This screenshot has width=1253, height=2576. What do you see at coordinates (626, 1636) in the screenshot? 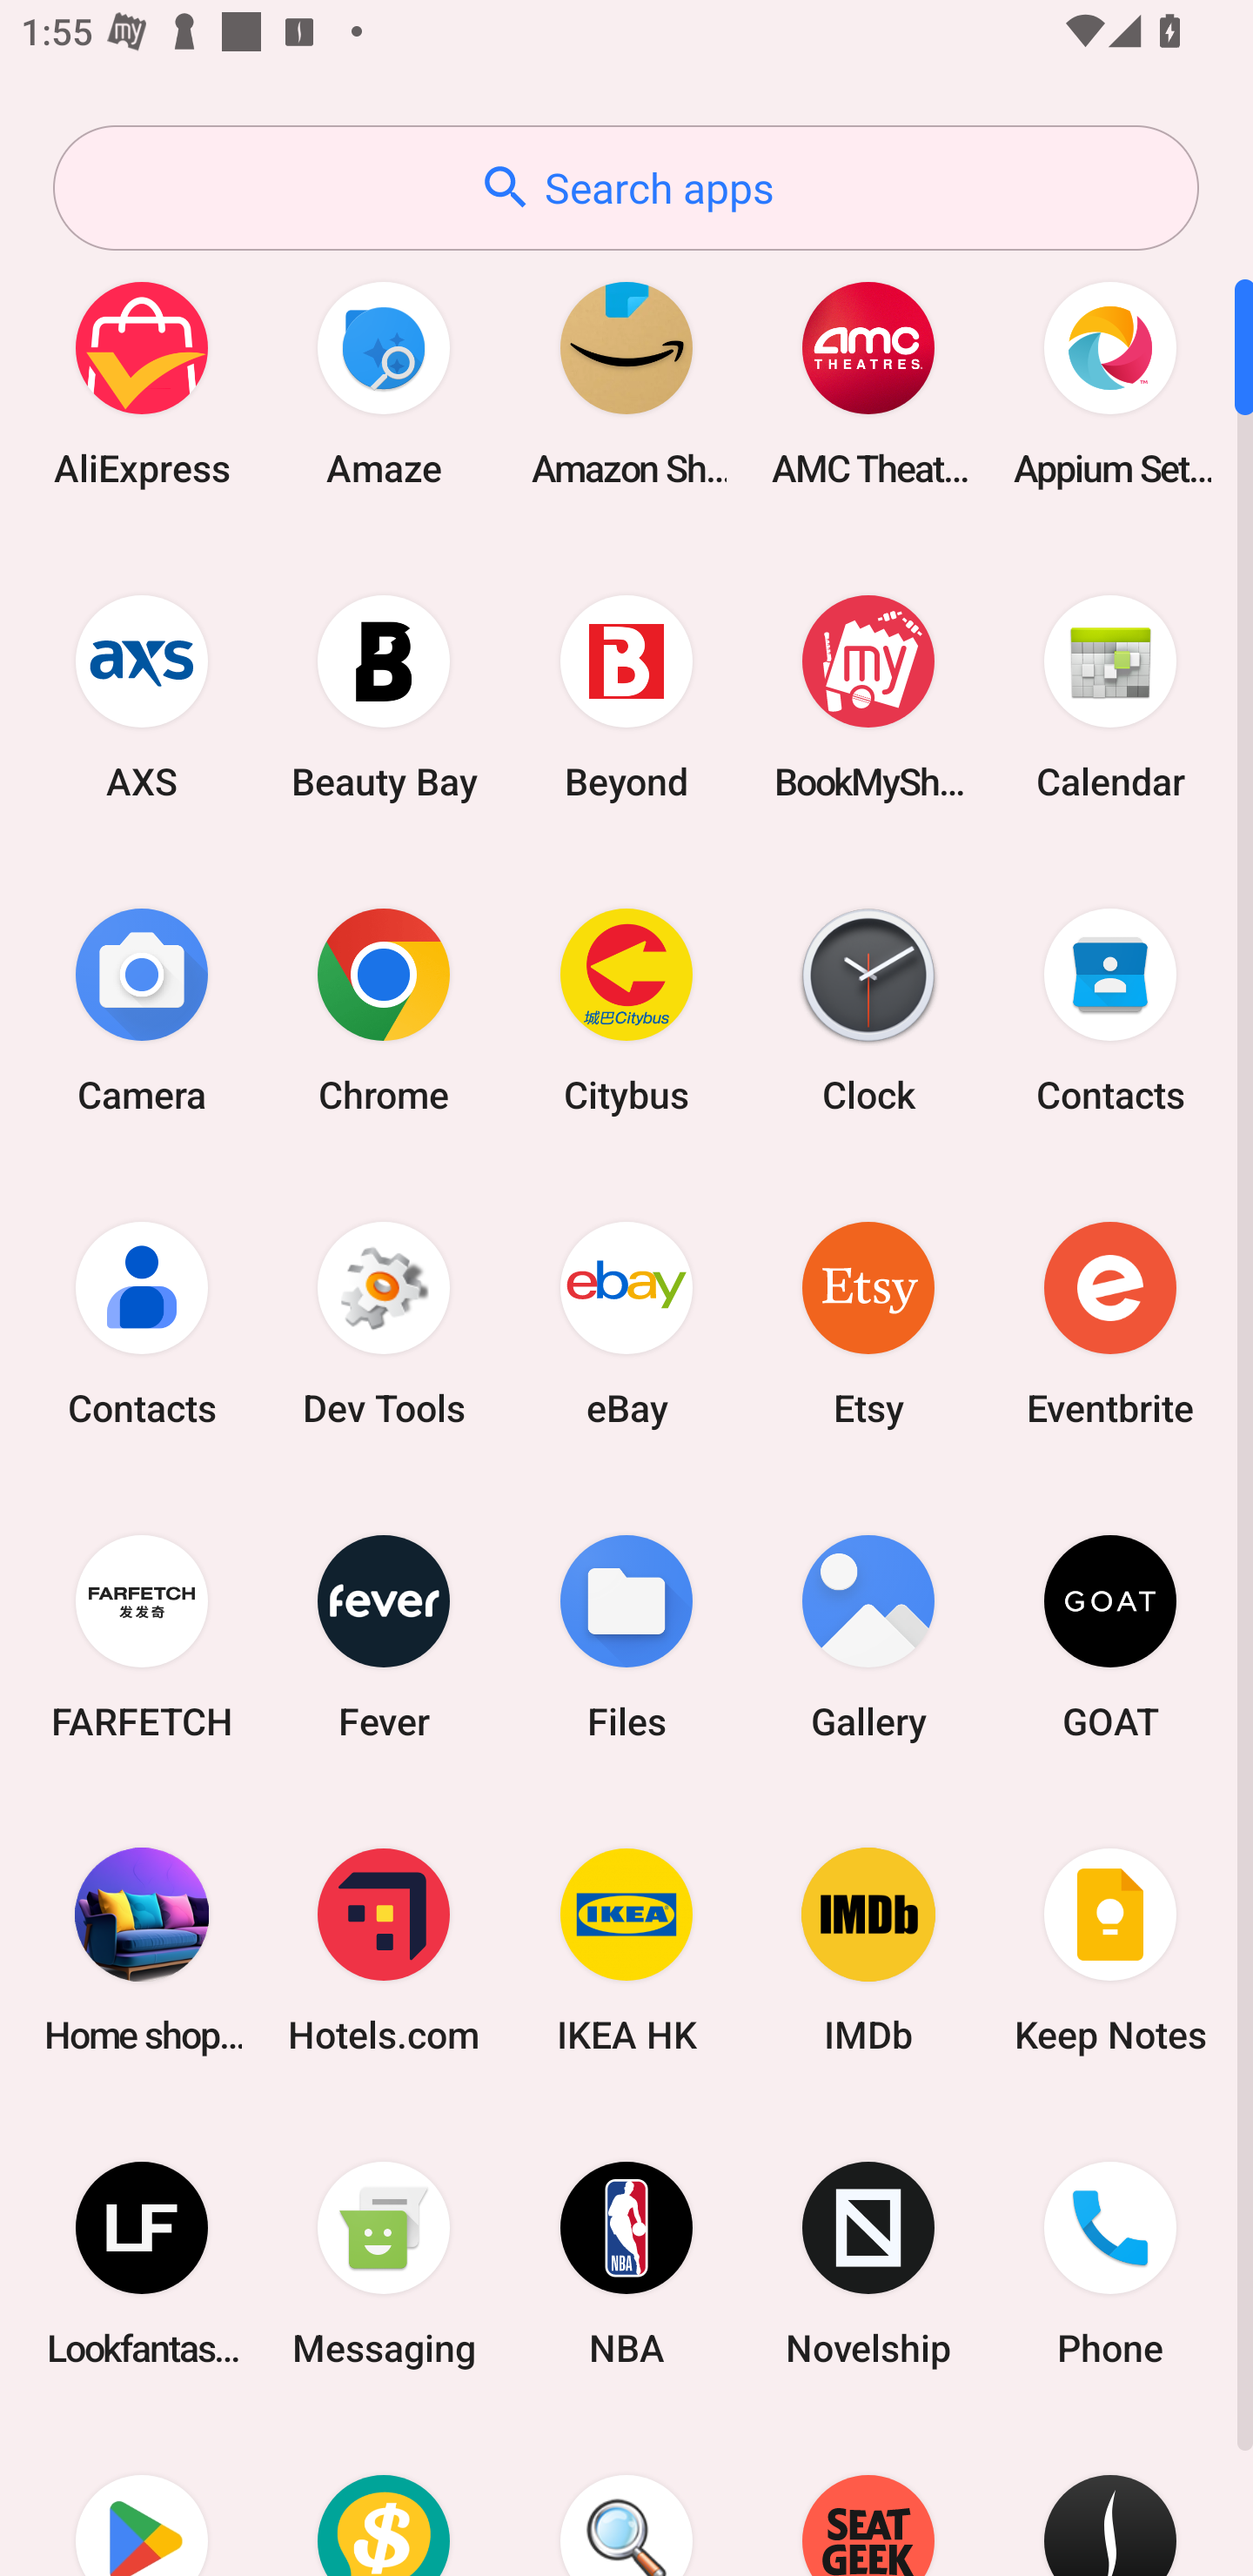
I see `Files` at bounding box center [626, 1636].